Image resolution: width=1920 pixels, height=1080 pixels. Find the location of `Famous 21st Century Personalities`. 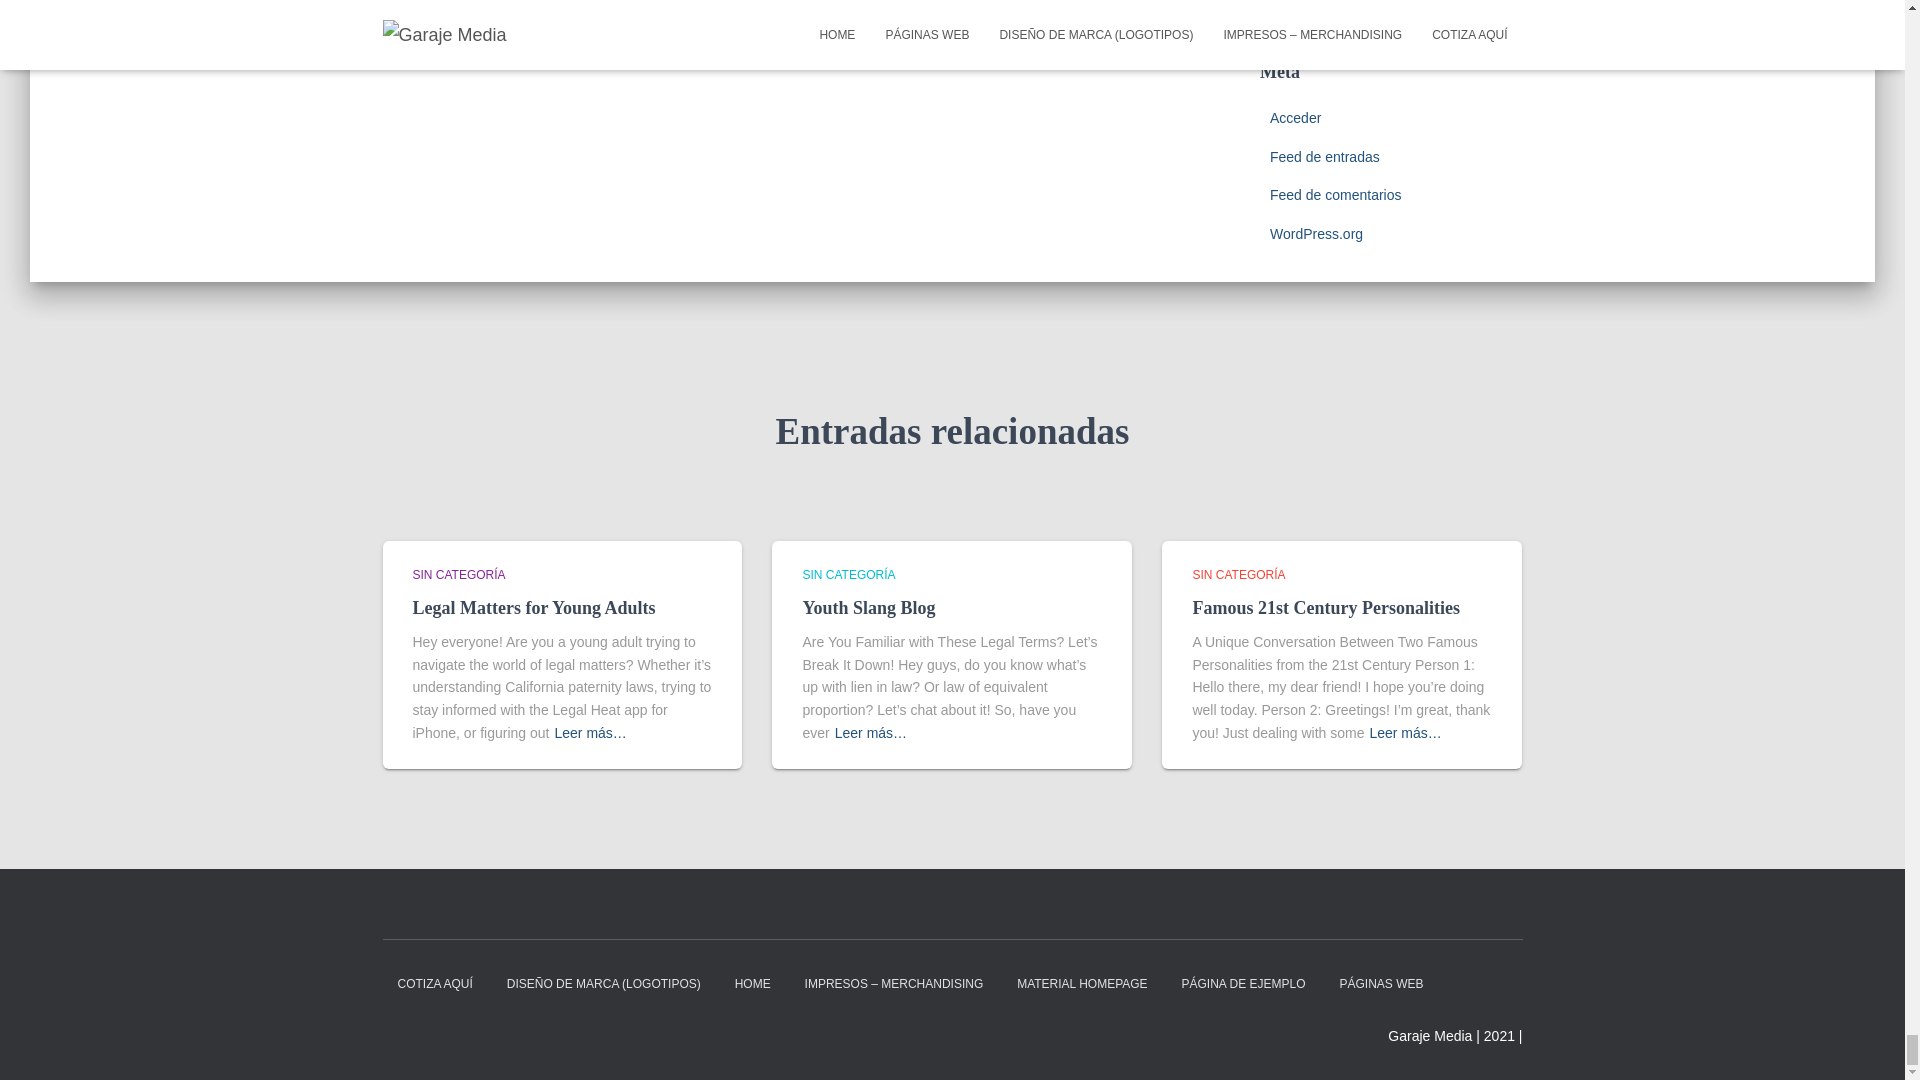

Famous 21st Century Personalities is located at coordinates (1326, 608).